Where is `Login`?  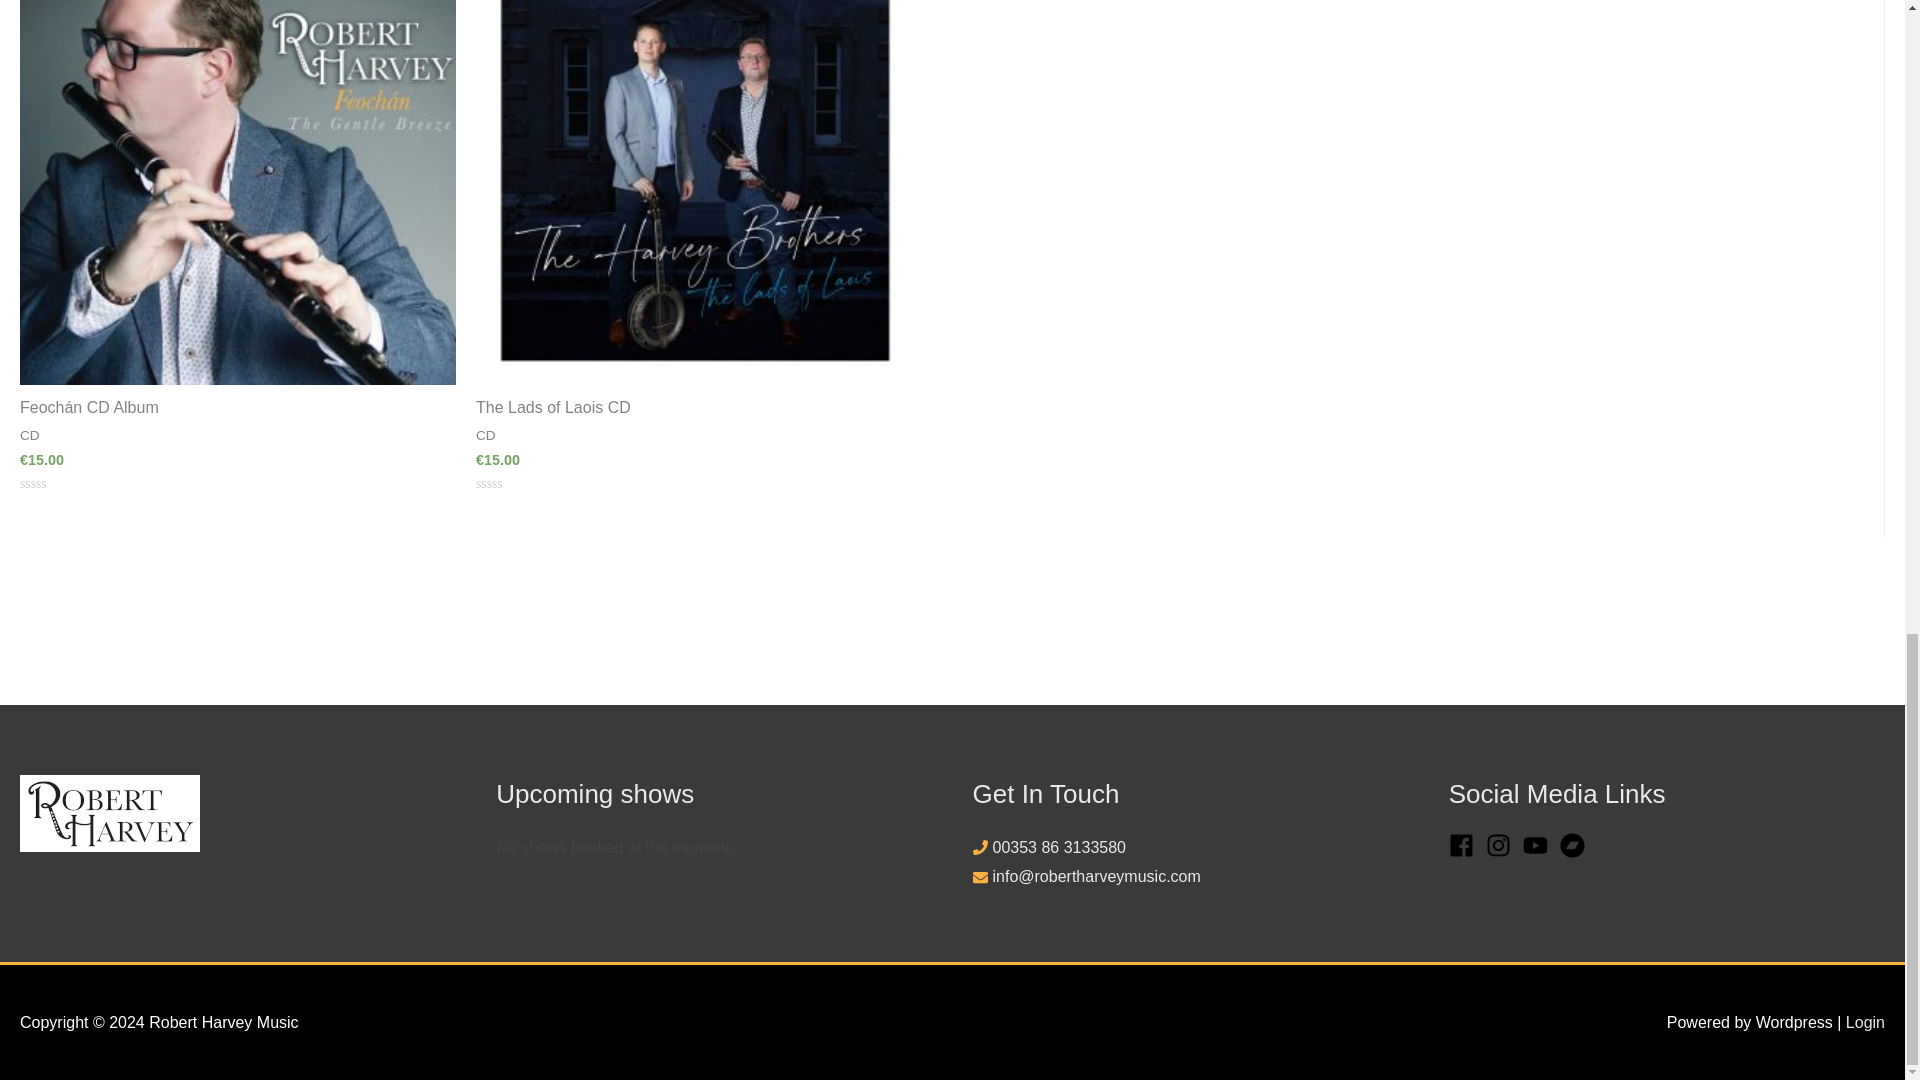
Login is located at coordinates (1865, 1022).